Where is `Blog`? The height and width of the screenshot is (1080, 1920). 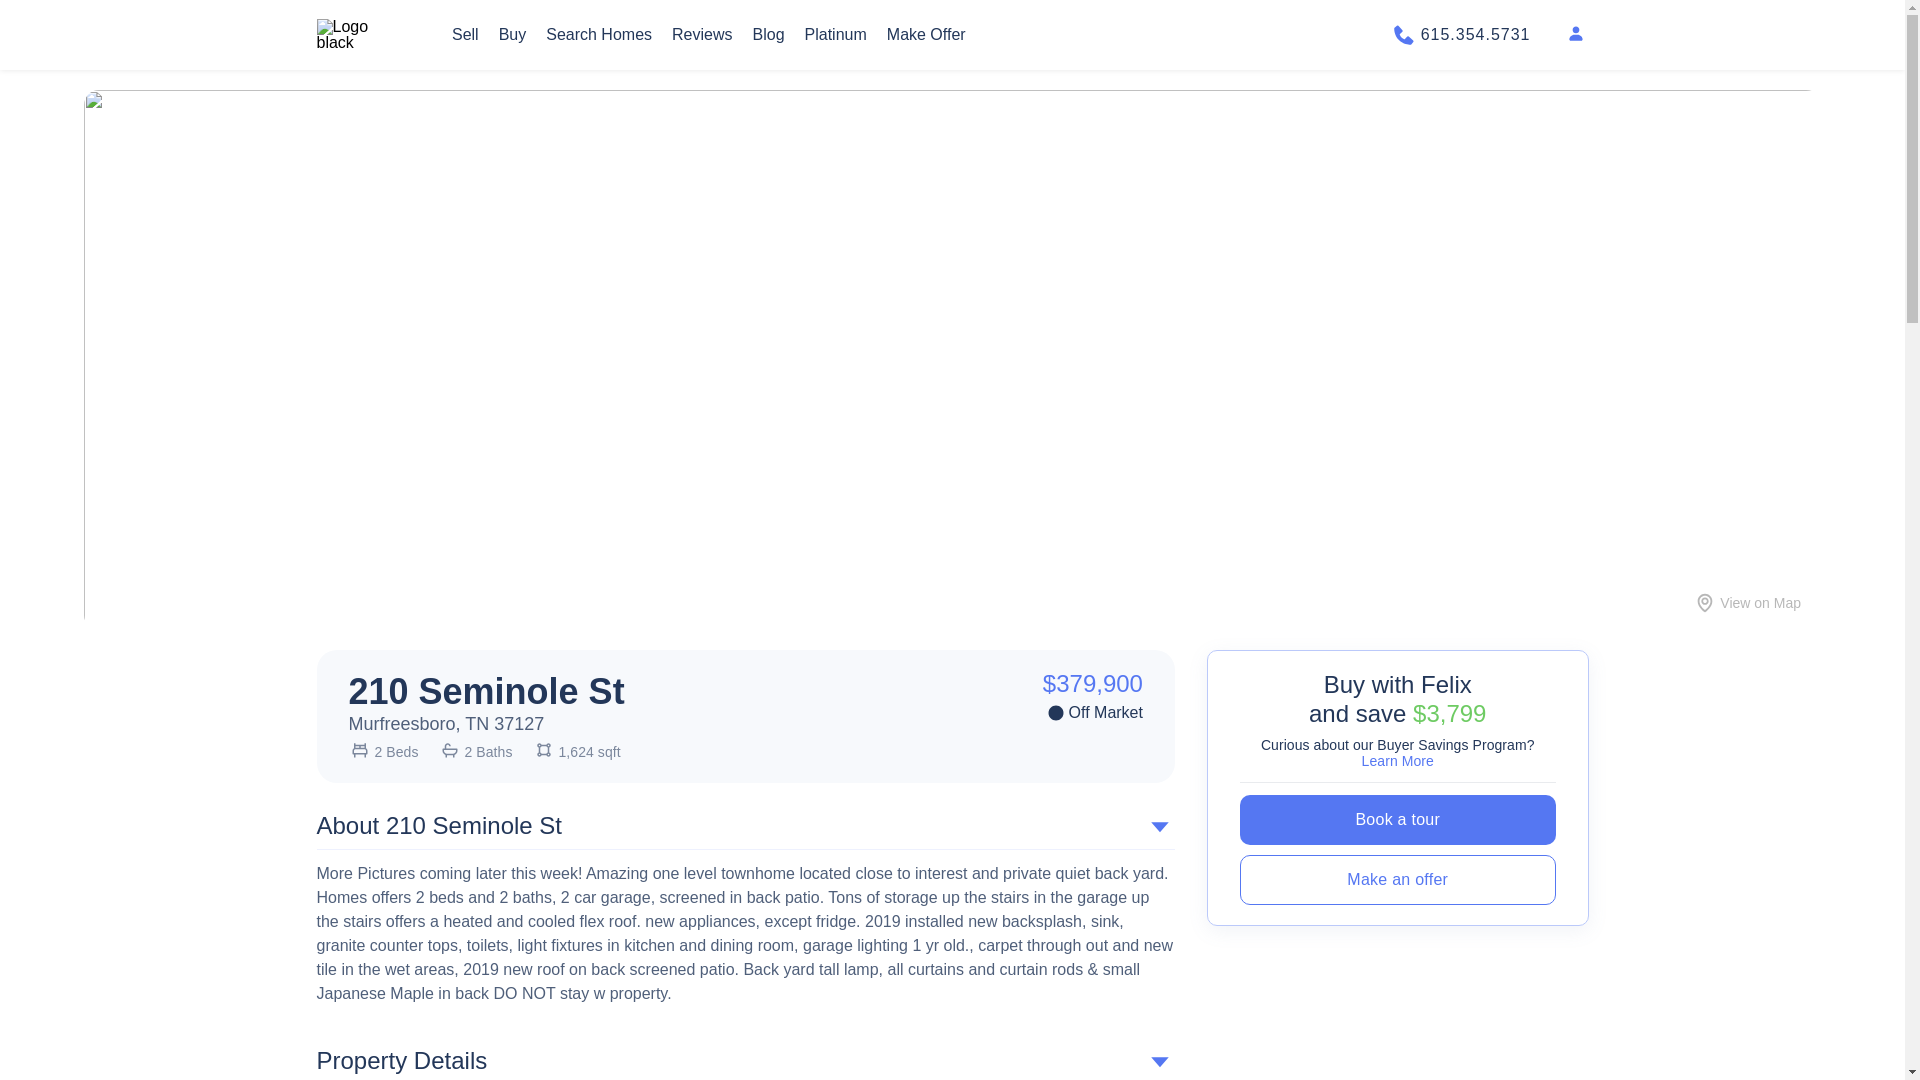
Blog is located at coordinates (768, 34).